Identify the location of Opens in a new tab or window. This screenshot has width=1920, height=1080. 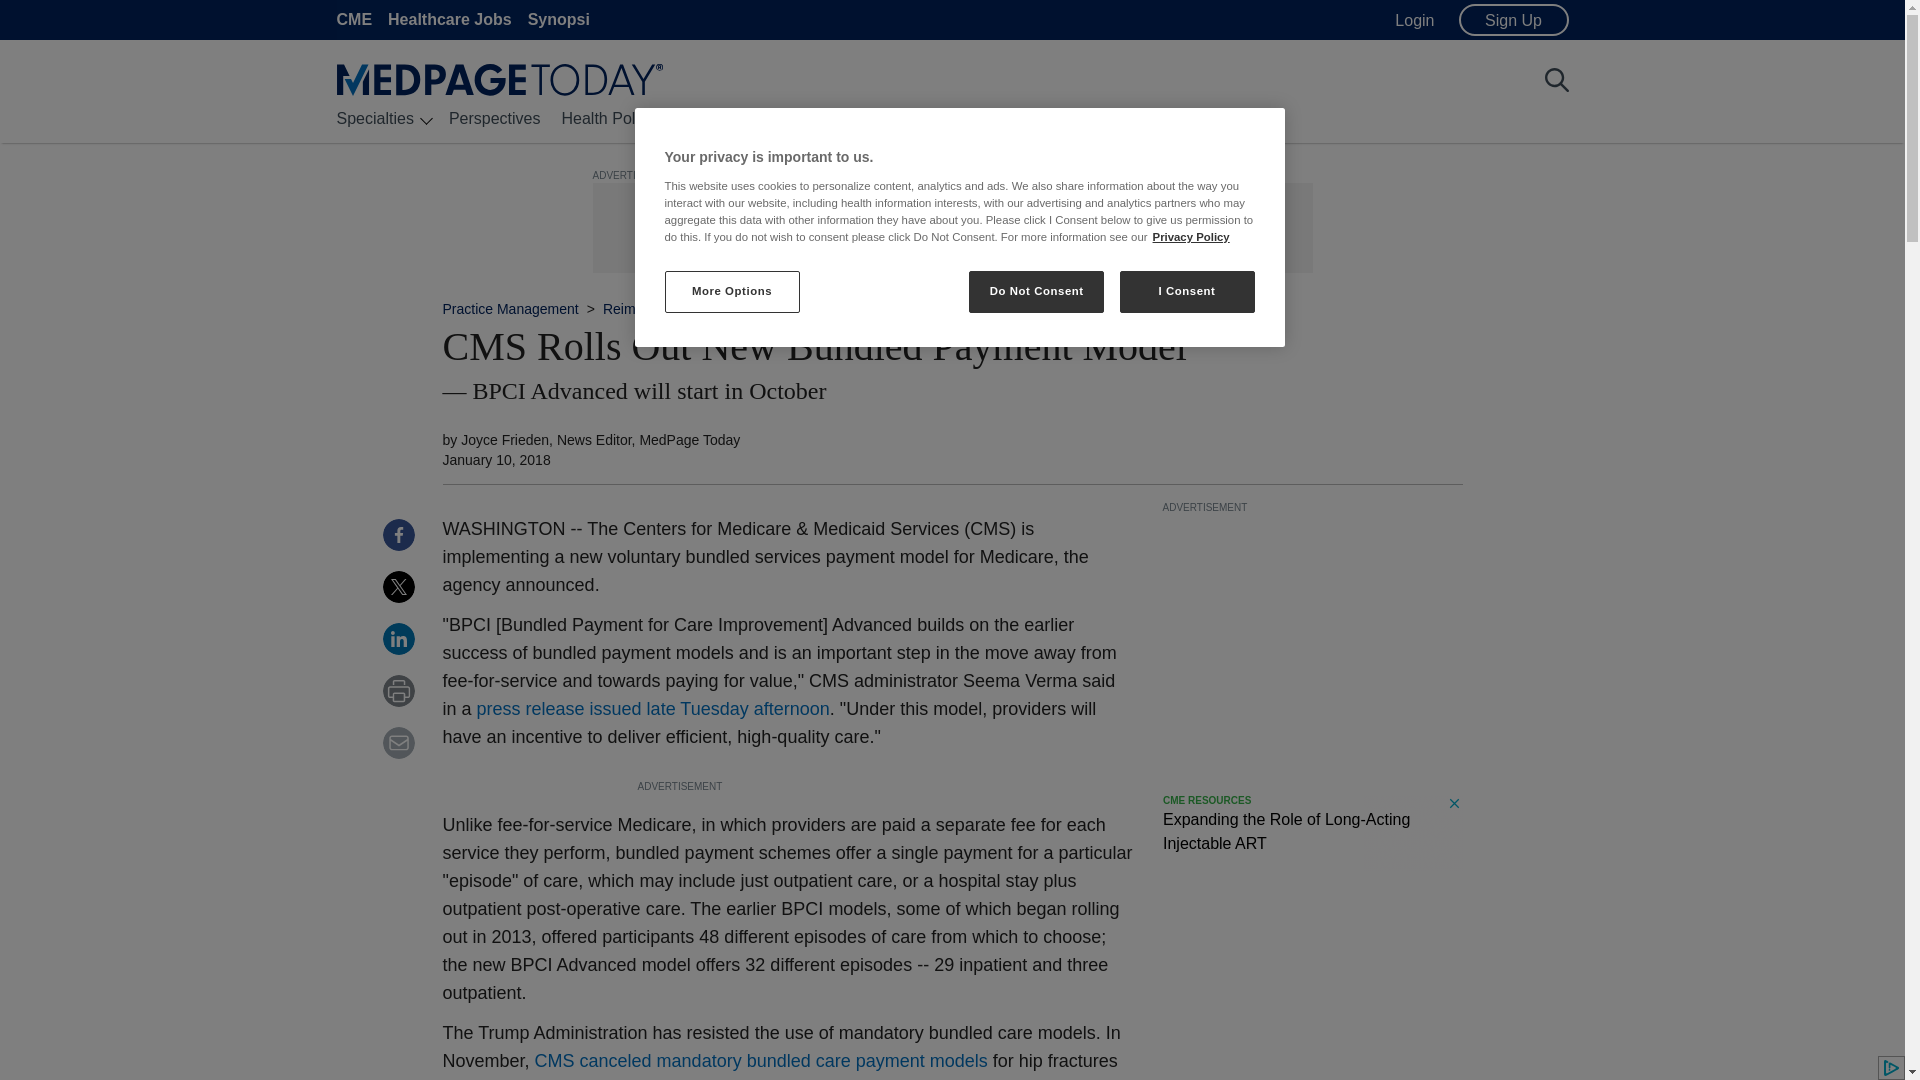
(652, 708).